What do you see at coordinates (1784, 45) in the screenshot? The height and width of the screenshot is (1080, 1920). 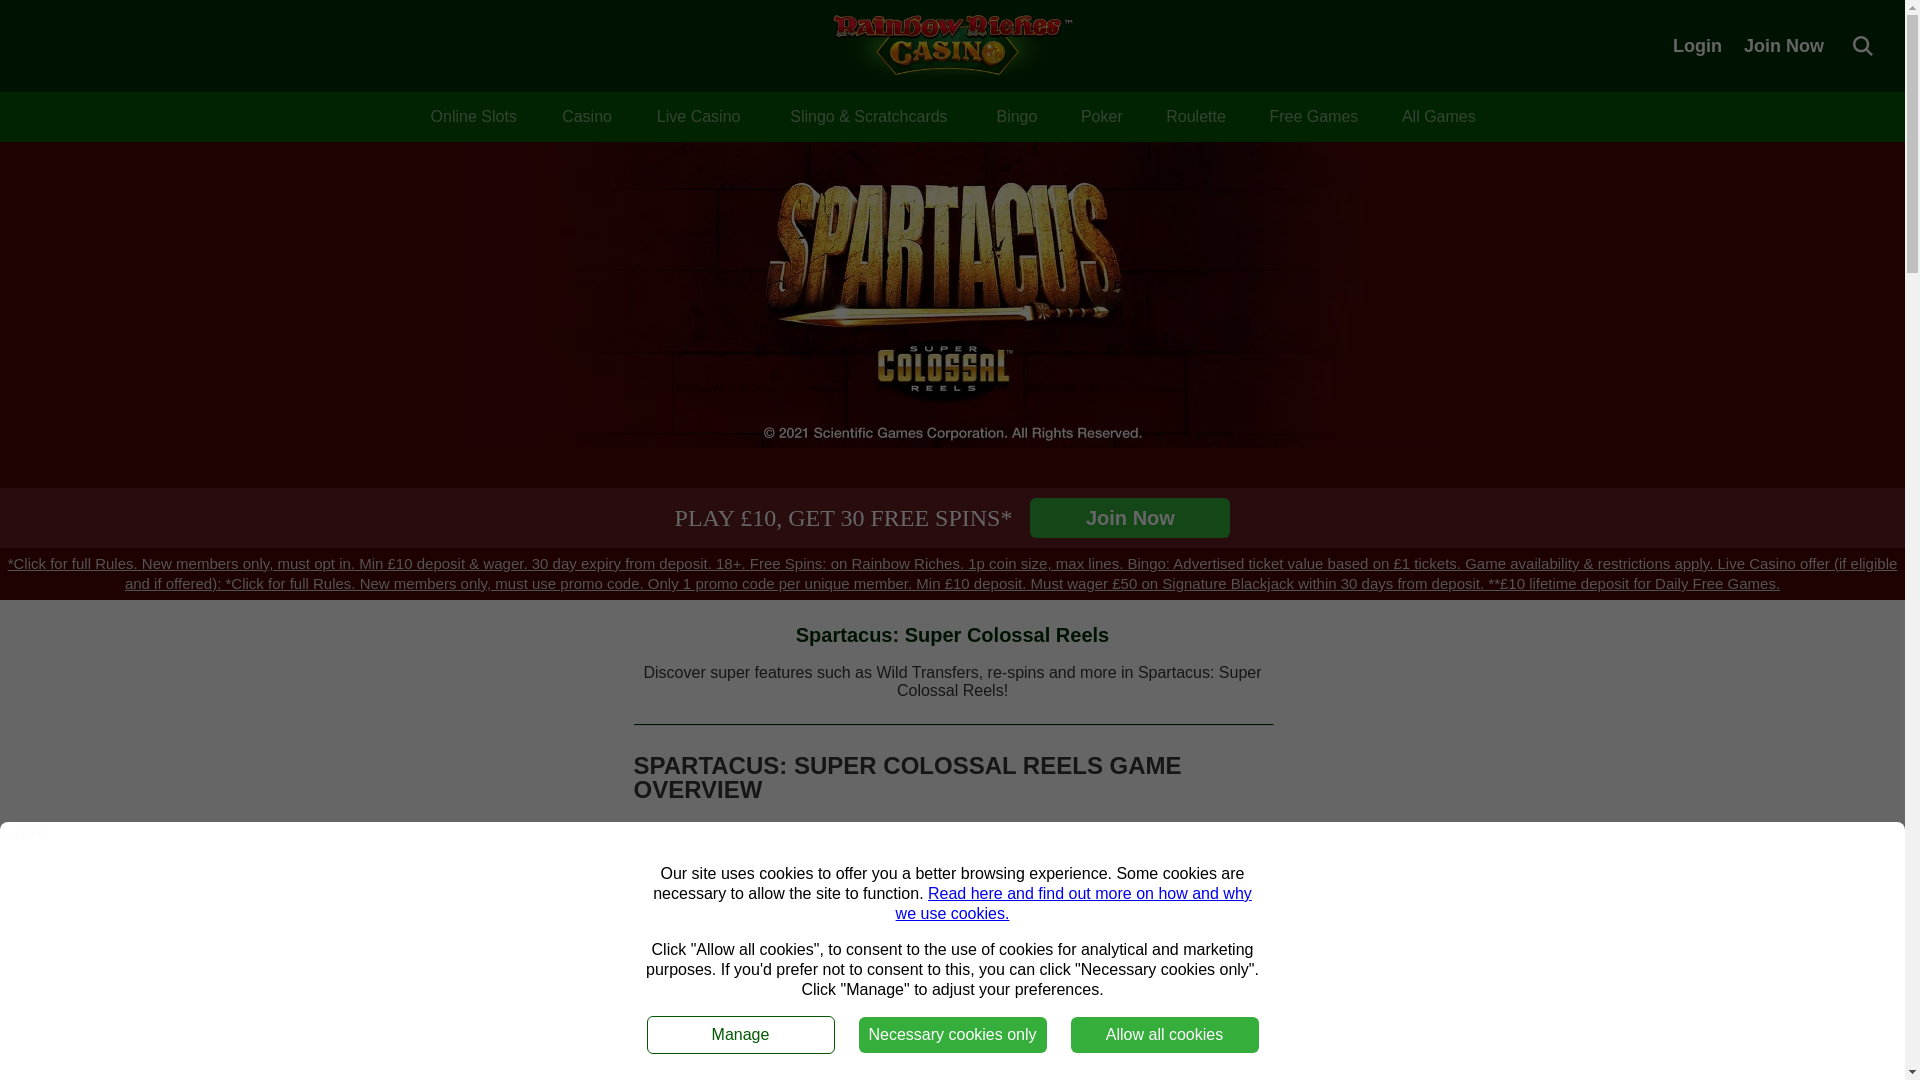 I see `Join Now` at bounding box center [1784, 45].